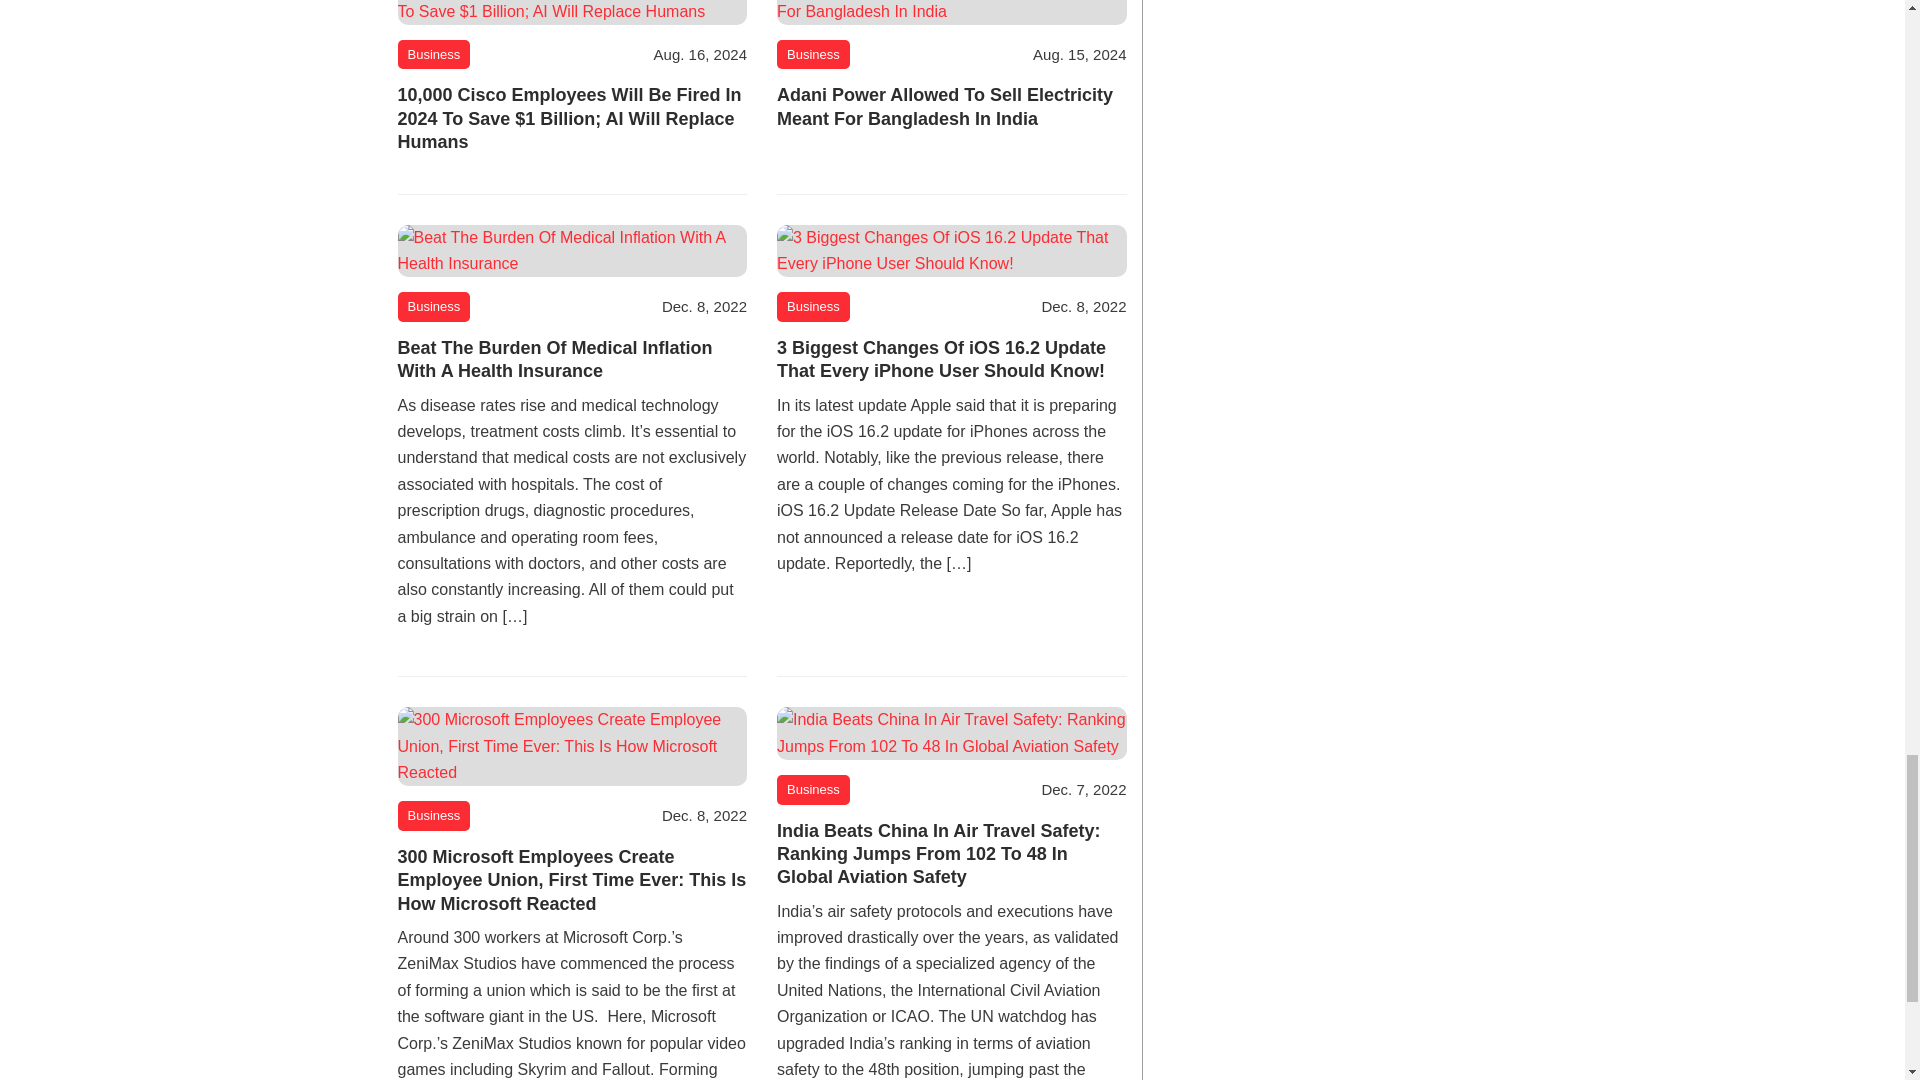  Describe the element at coordinates (434, 54) in the screenshot. I see `Object` at that location.